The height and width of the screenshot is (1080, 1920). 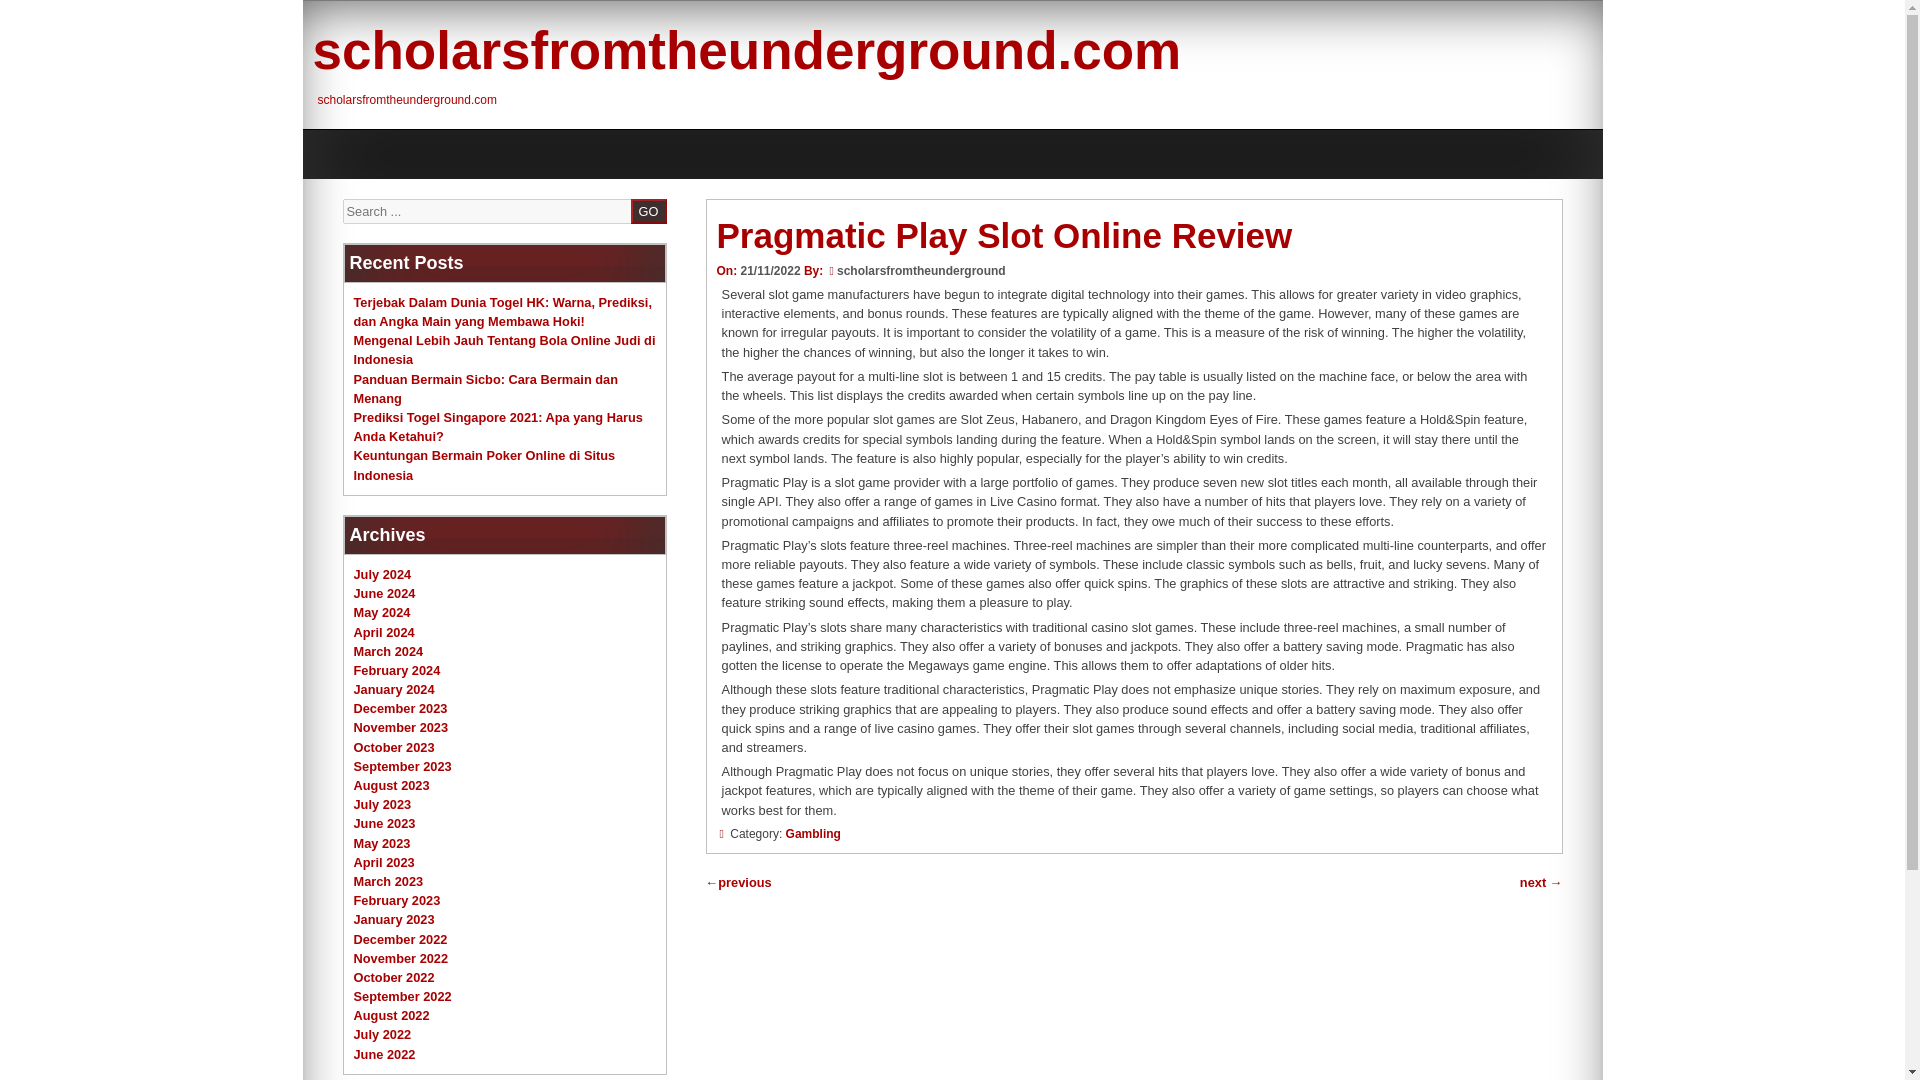 I want to click on July 2024, so click(x=382, y=574).